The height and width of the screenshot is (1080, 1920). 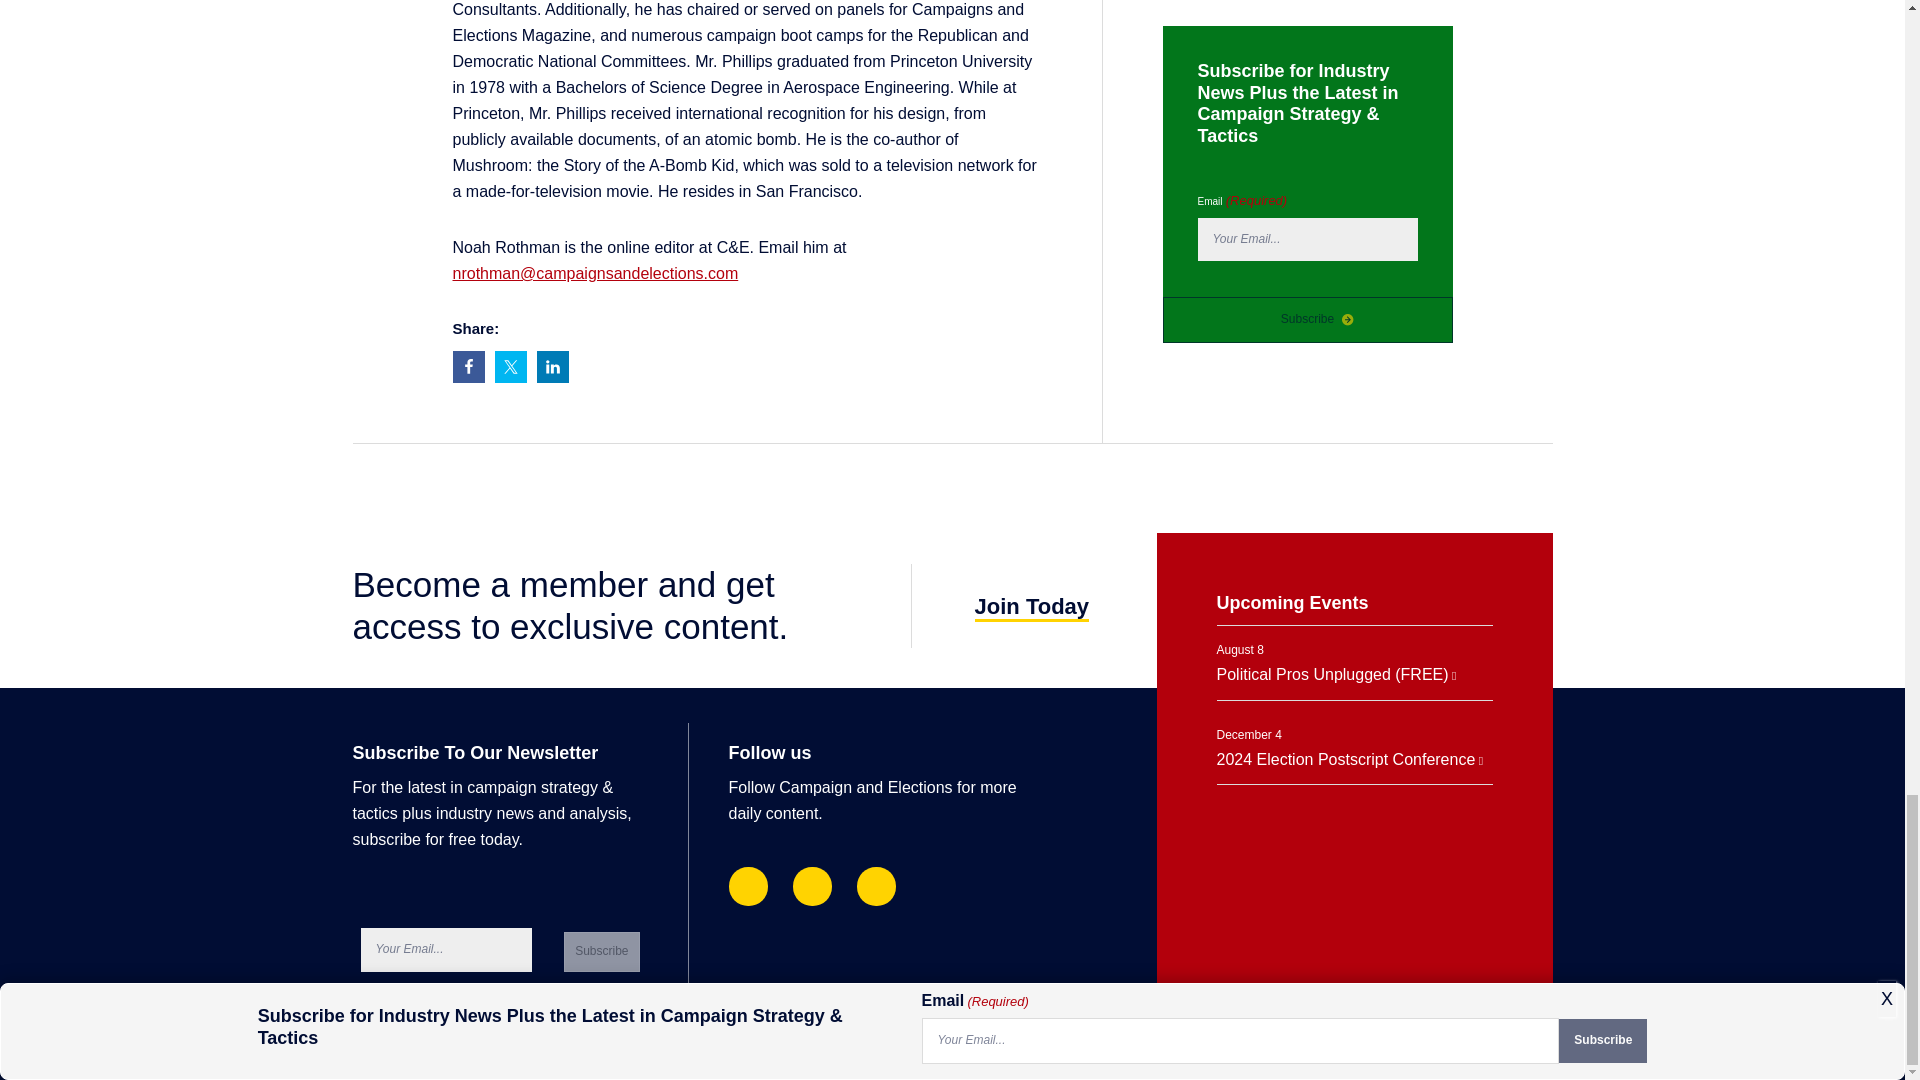 I want to click on LinkedIn, so click(x=812, y=886).